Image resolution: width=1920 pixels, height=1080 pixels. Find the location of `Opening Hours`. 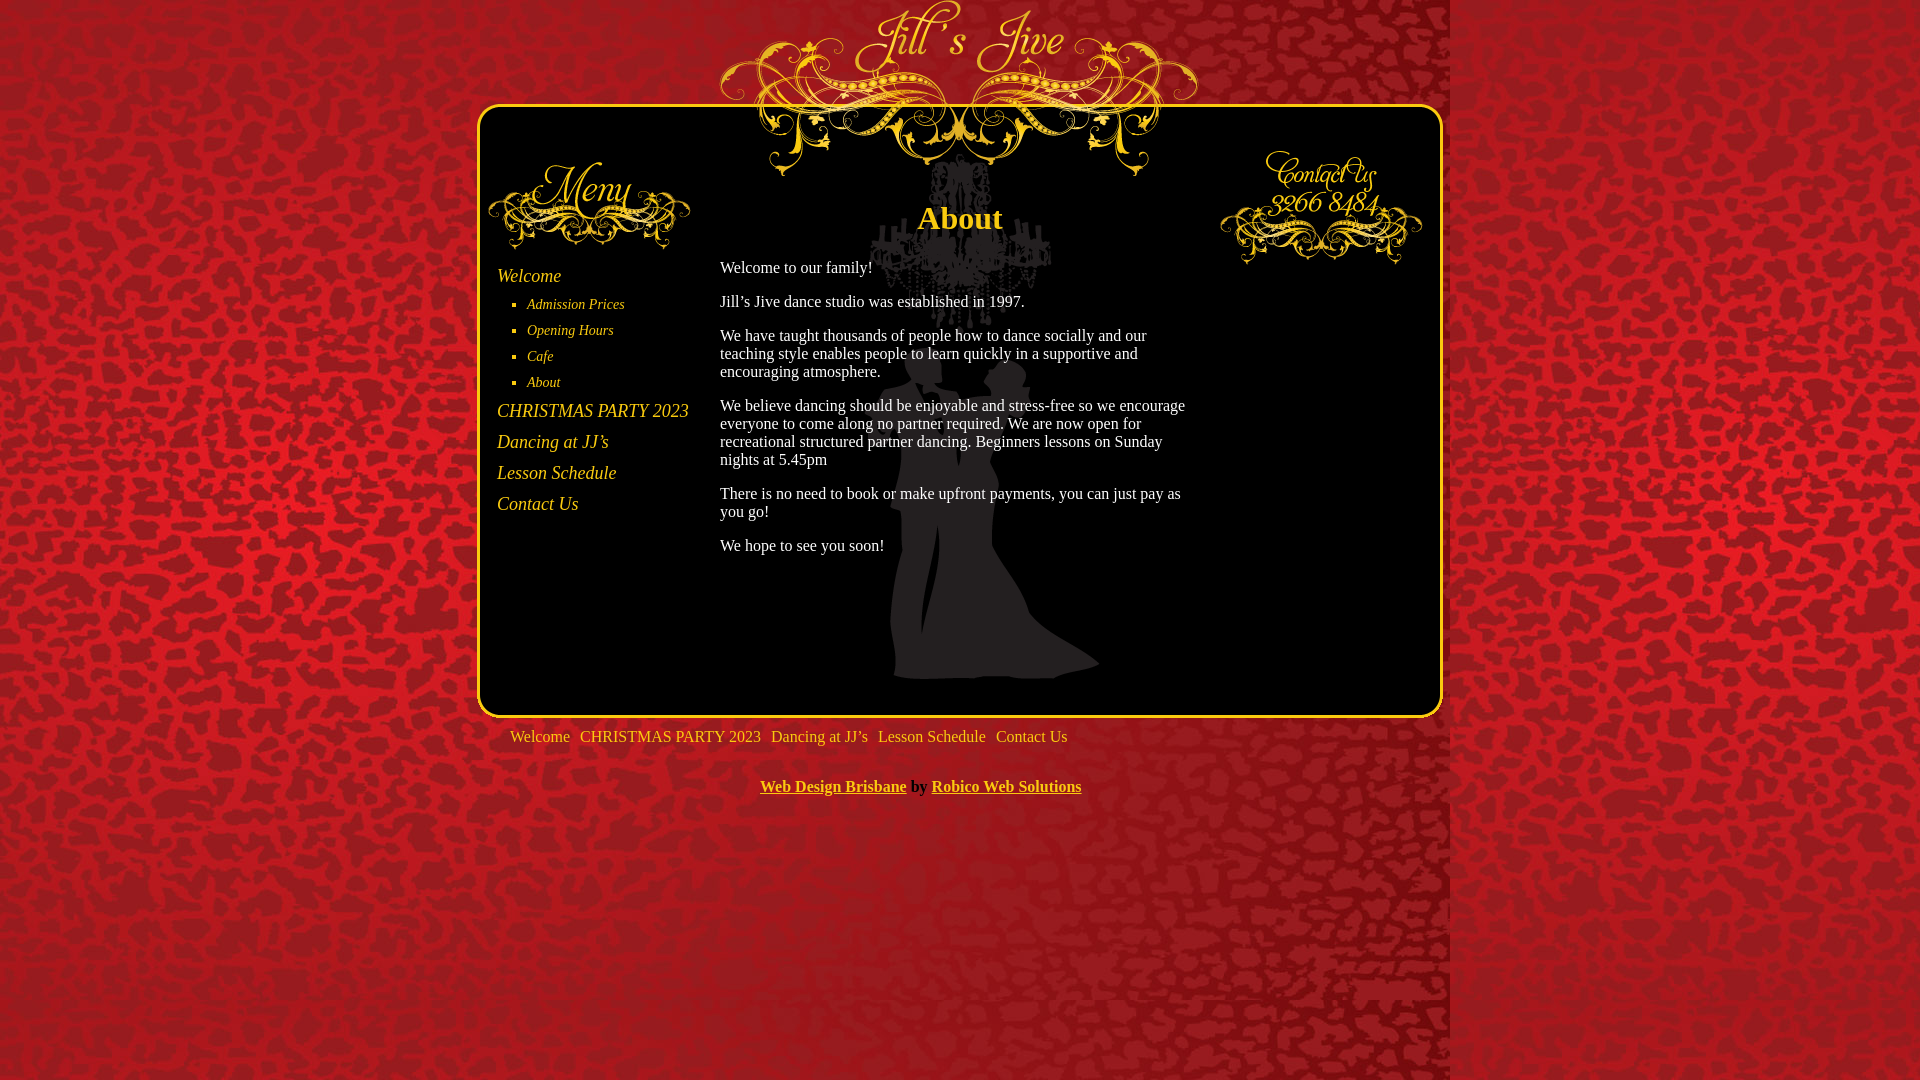

Opening Hours is located at coordinates (570, 330).